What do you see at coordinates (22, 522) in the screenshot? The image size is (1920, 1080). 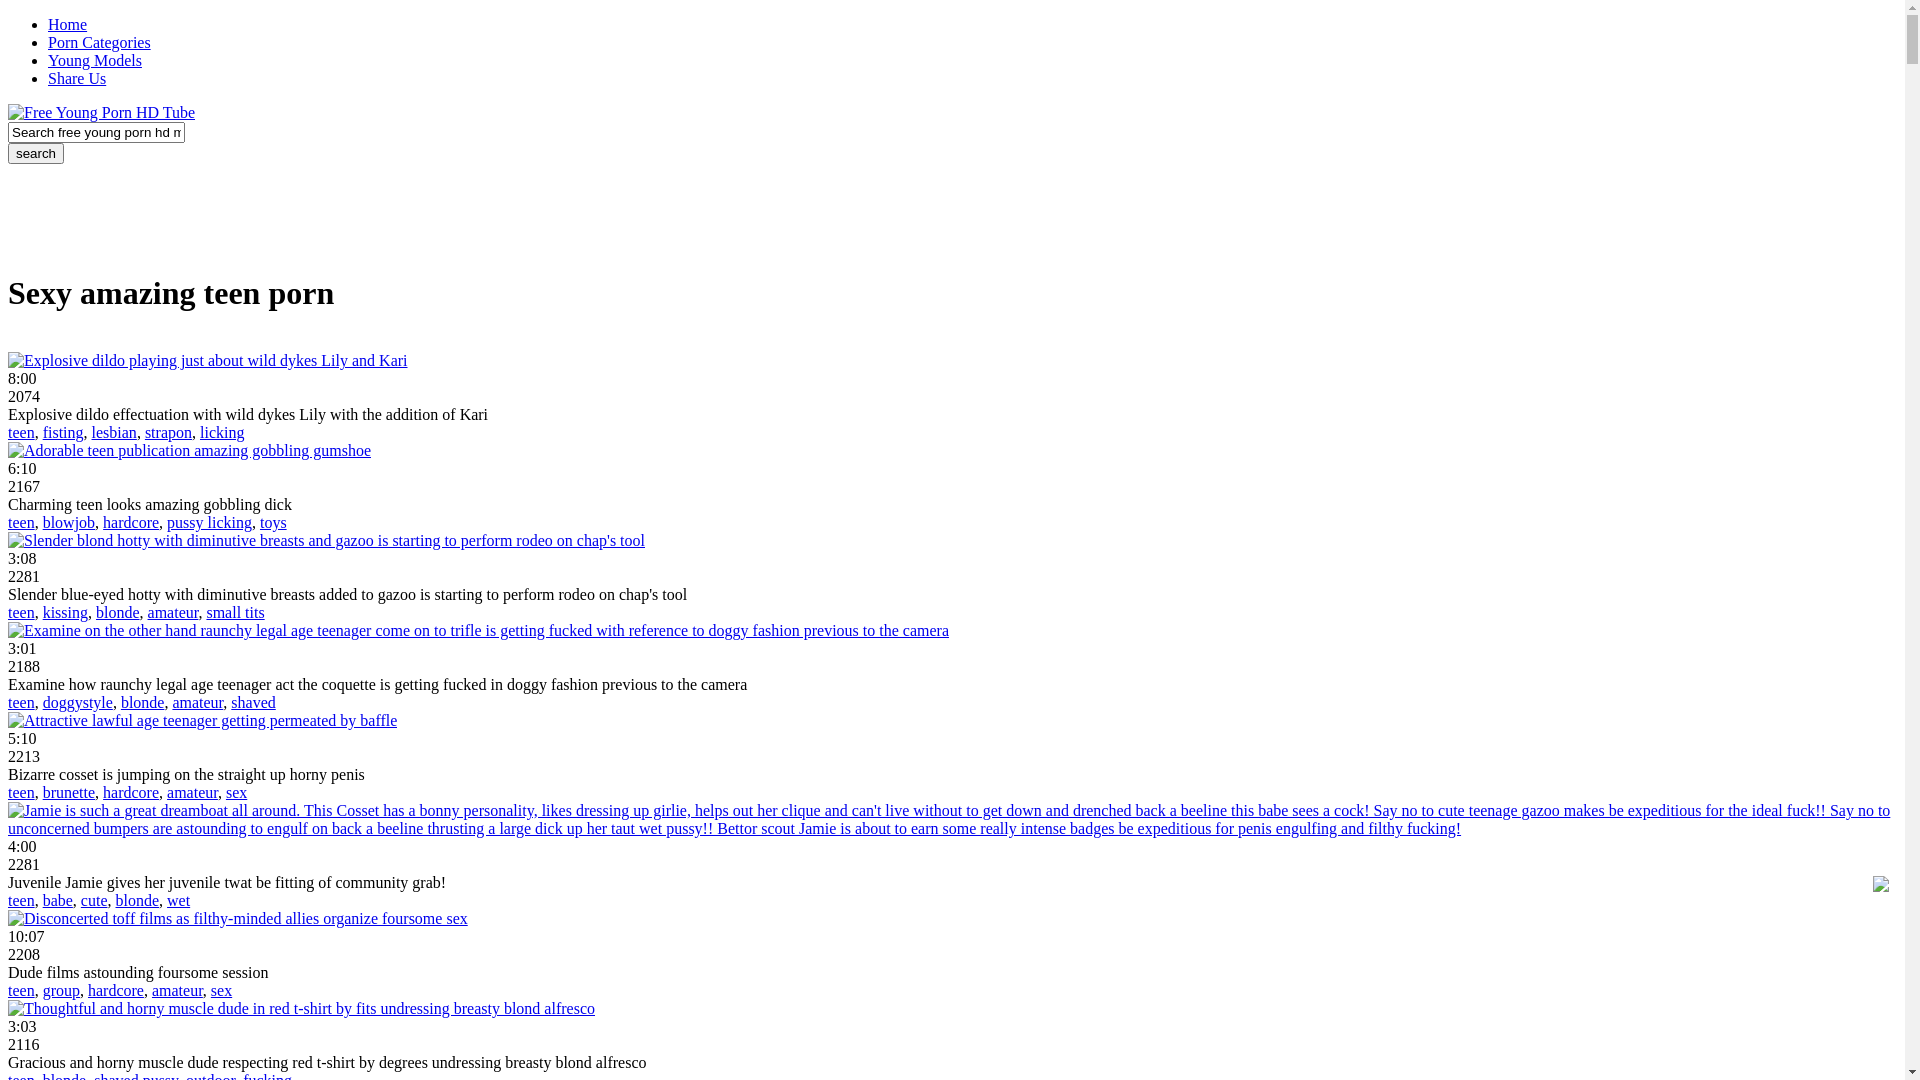 I see `teen` at bounding box center [22, 522].